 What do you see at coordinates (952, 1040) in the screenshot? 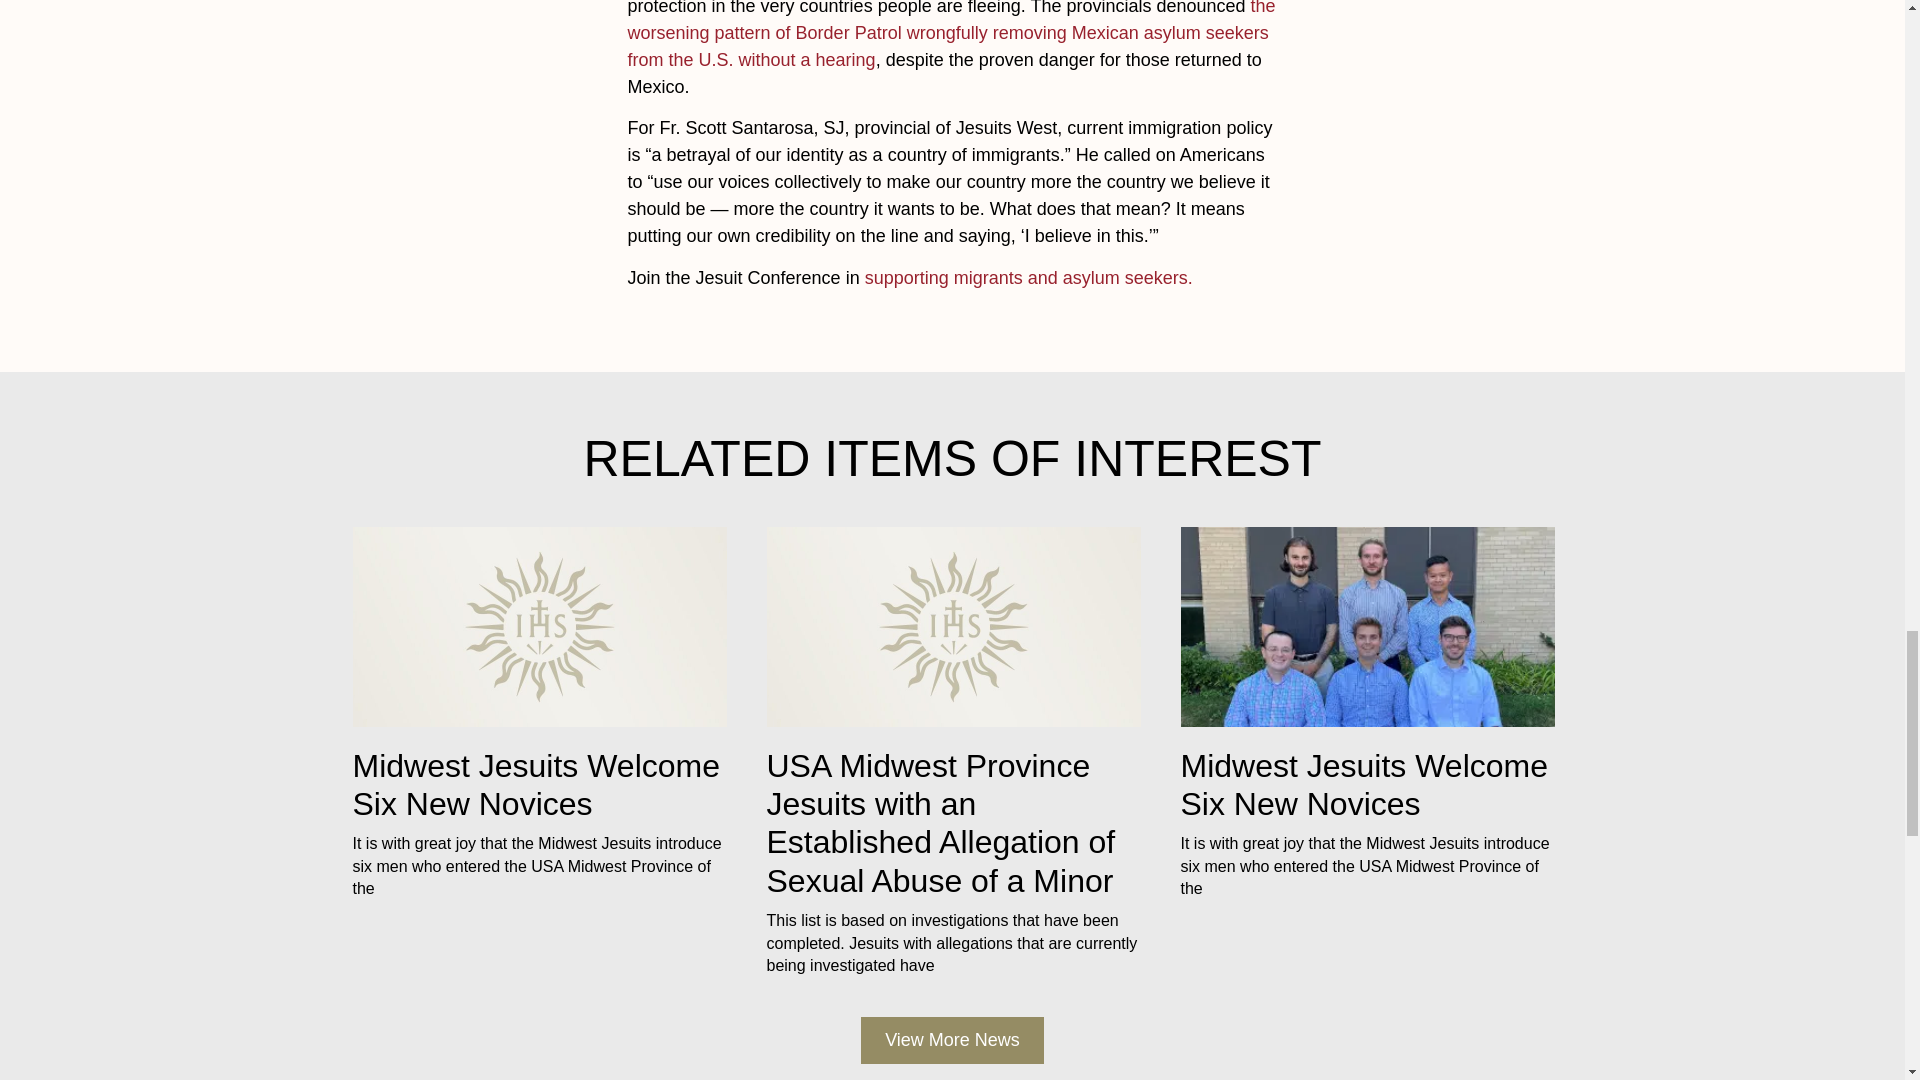
I see `View More News` at bounding box center [952, 1040].